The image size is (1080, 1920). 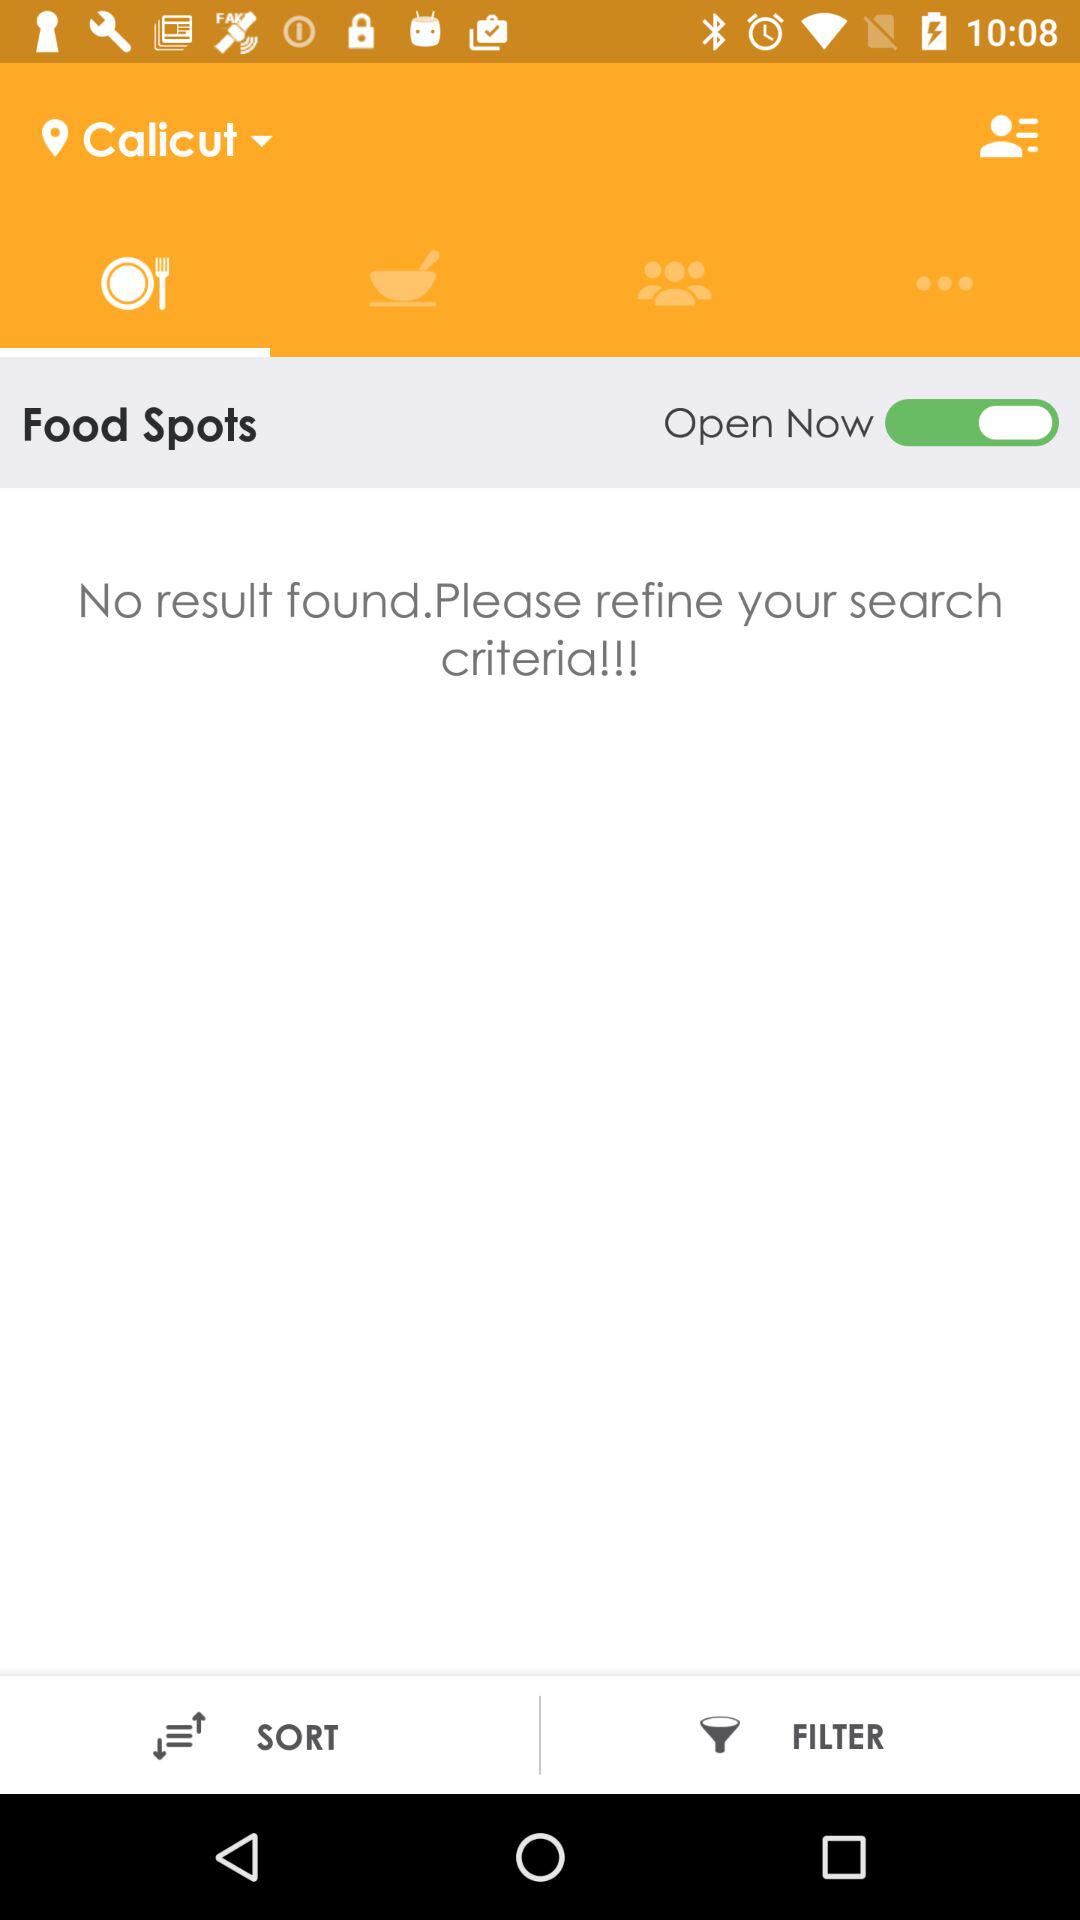 What do you see at coordinates (674, 284) in the screenshot?
I see `select the option above open now` at bounding box center [674, 284].